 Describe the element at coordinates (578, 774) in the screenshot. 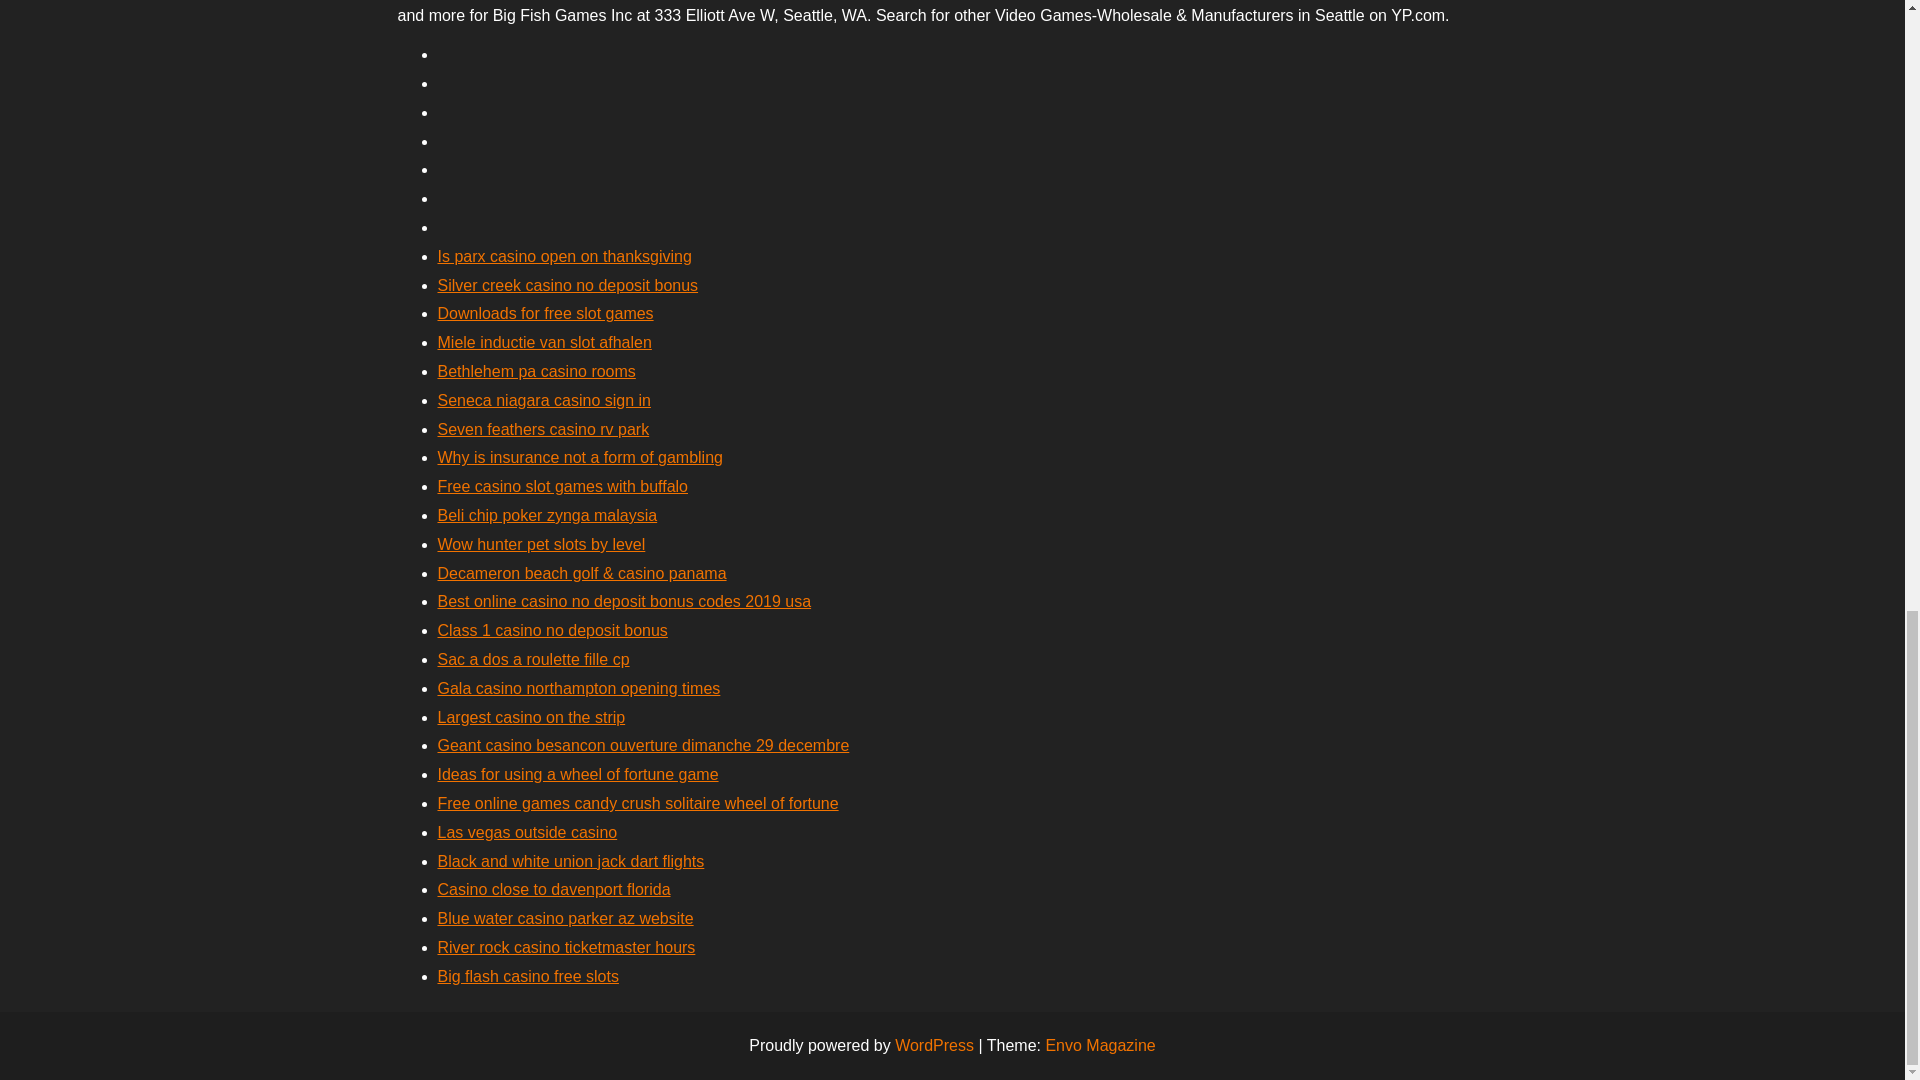

I see `Ideas for using a wheel of fortune game` at that location.